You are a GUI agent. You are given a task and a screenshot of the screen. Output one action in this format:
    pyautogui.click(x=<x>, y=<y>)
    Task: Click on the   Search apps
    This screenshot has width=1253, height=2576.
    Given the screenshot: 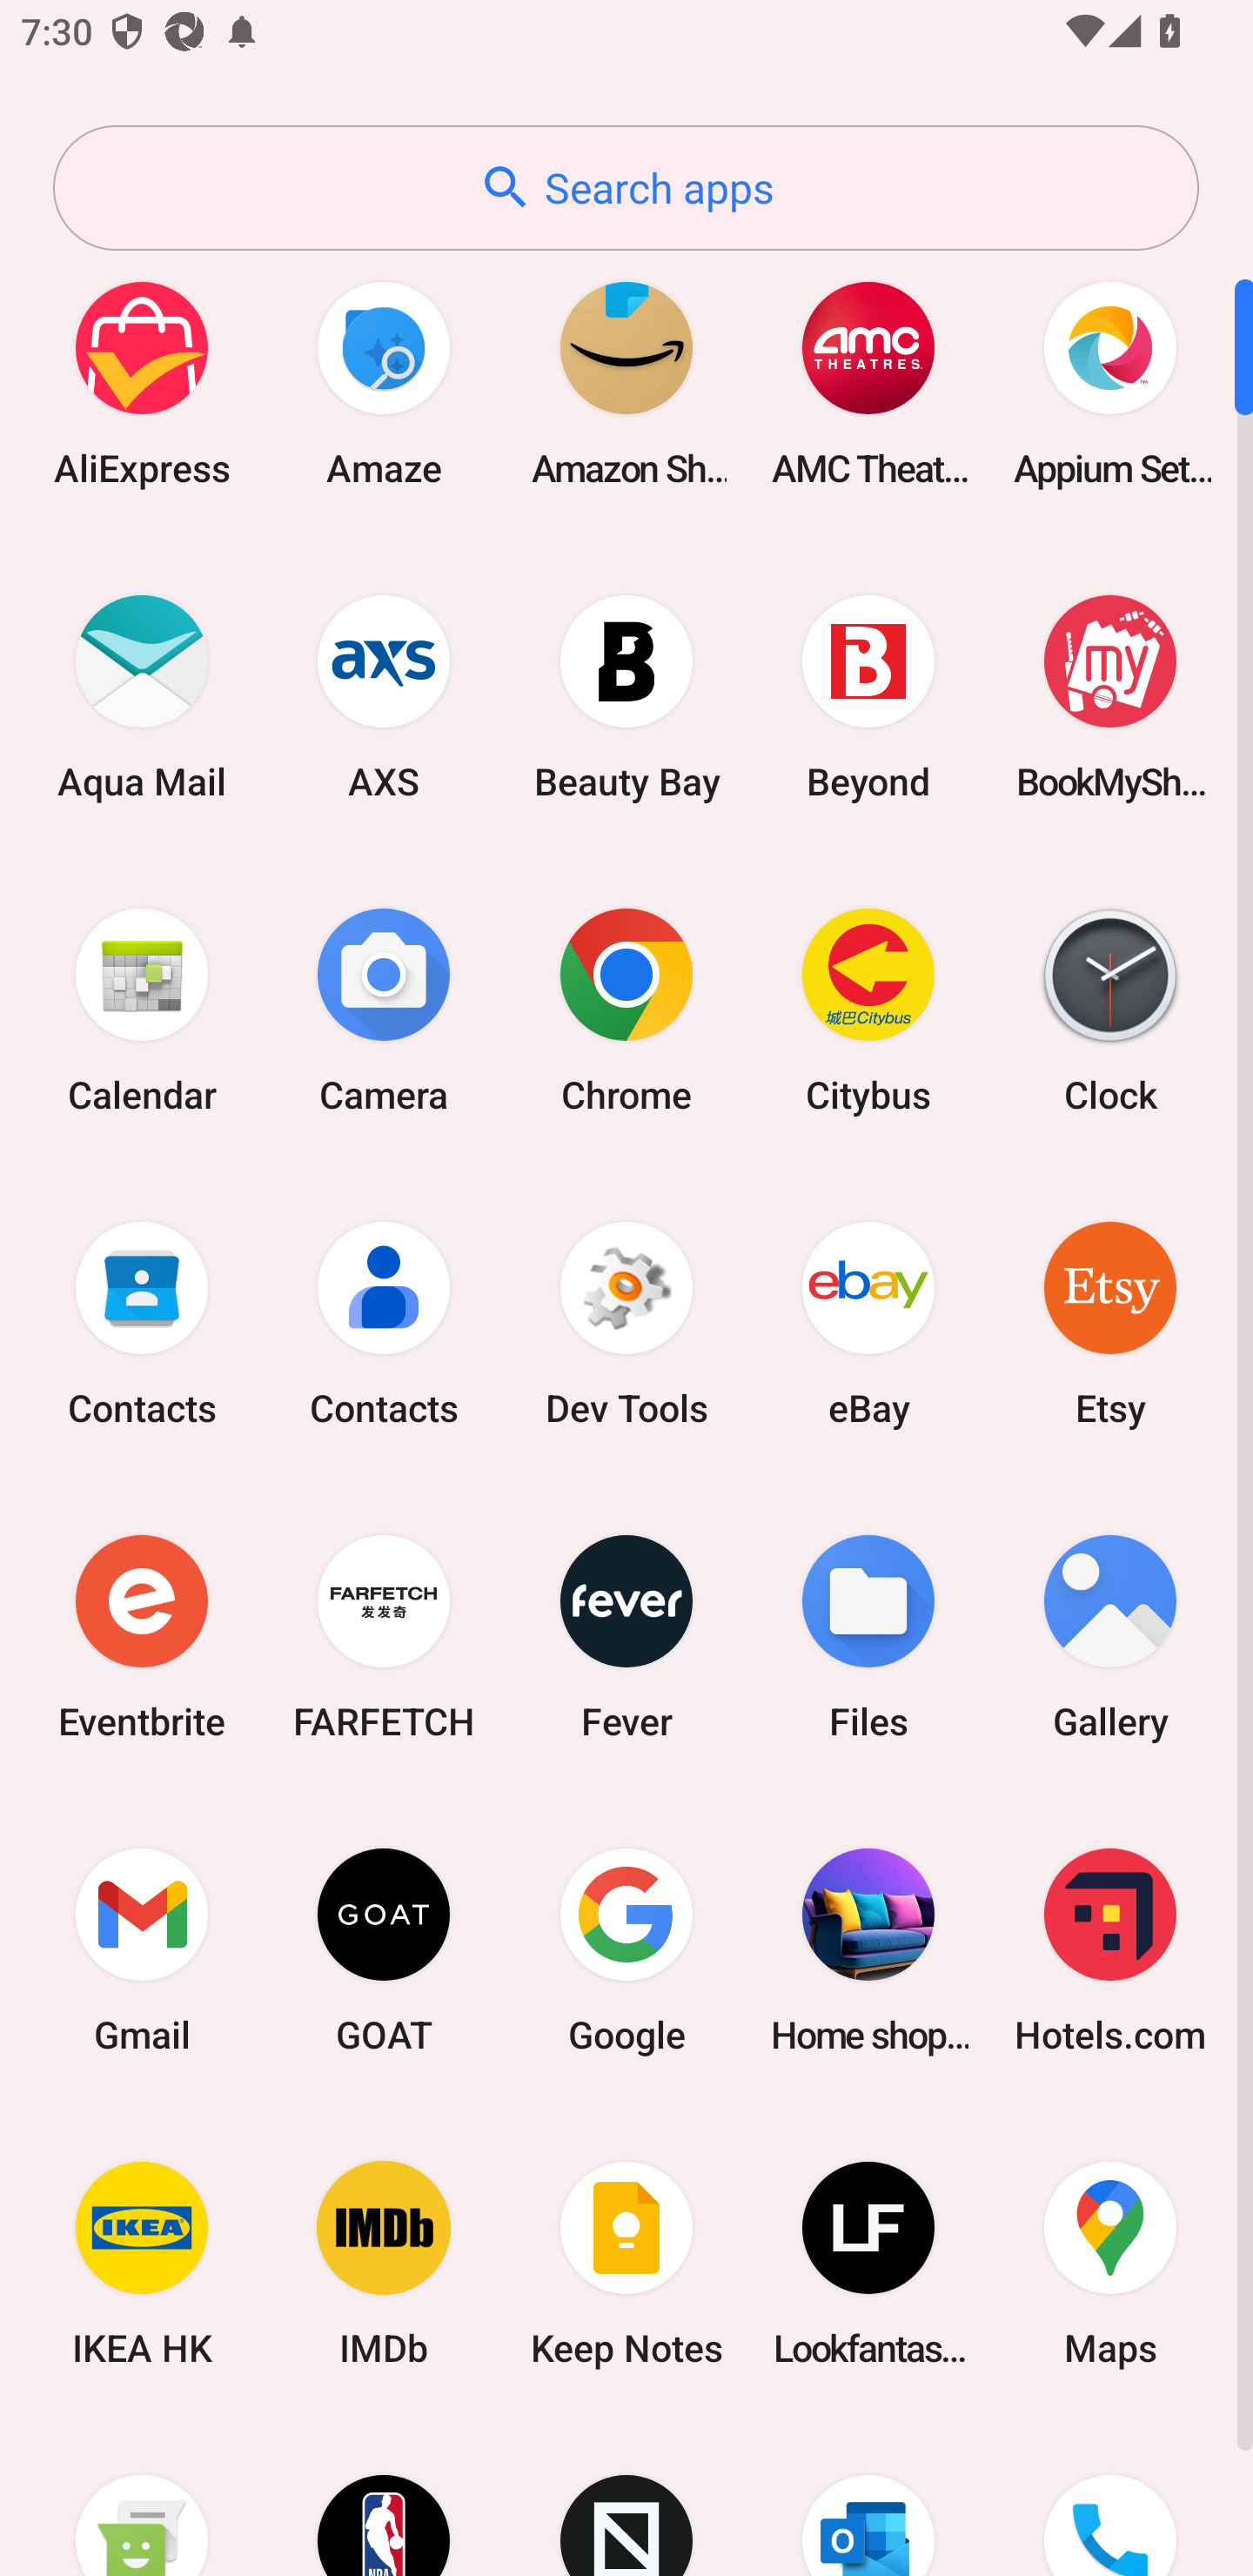 What is the action you would take?
    pyautogui.click(x=626, y=188)
    